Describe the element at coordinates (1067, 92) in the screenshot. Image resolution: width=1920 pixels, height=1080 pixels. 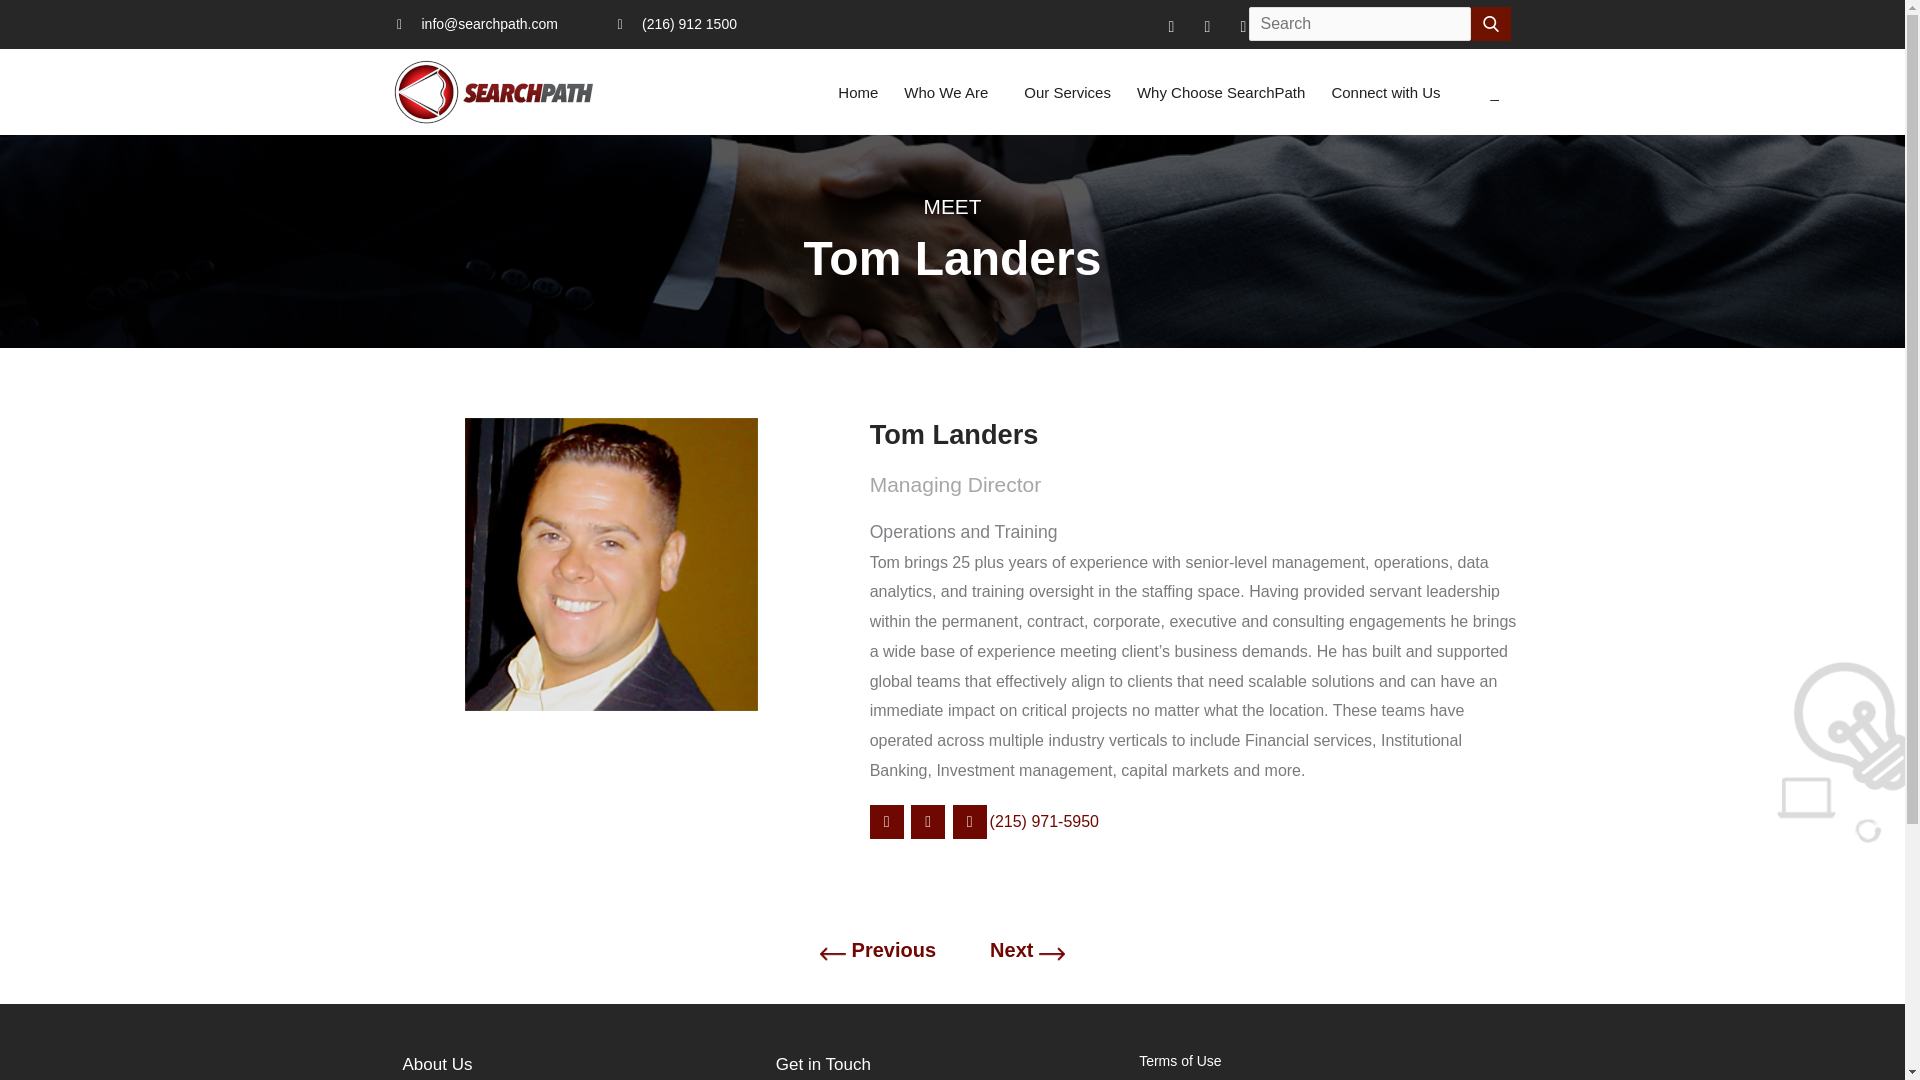
I see `Our Services` at that location.